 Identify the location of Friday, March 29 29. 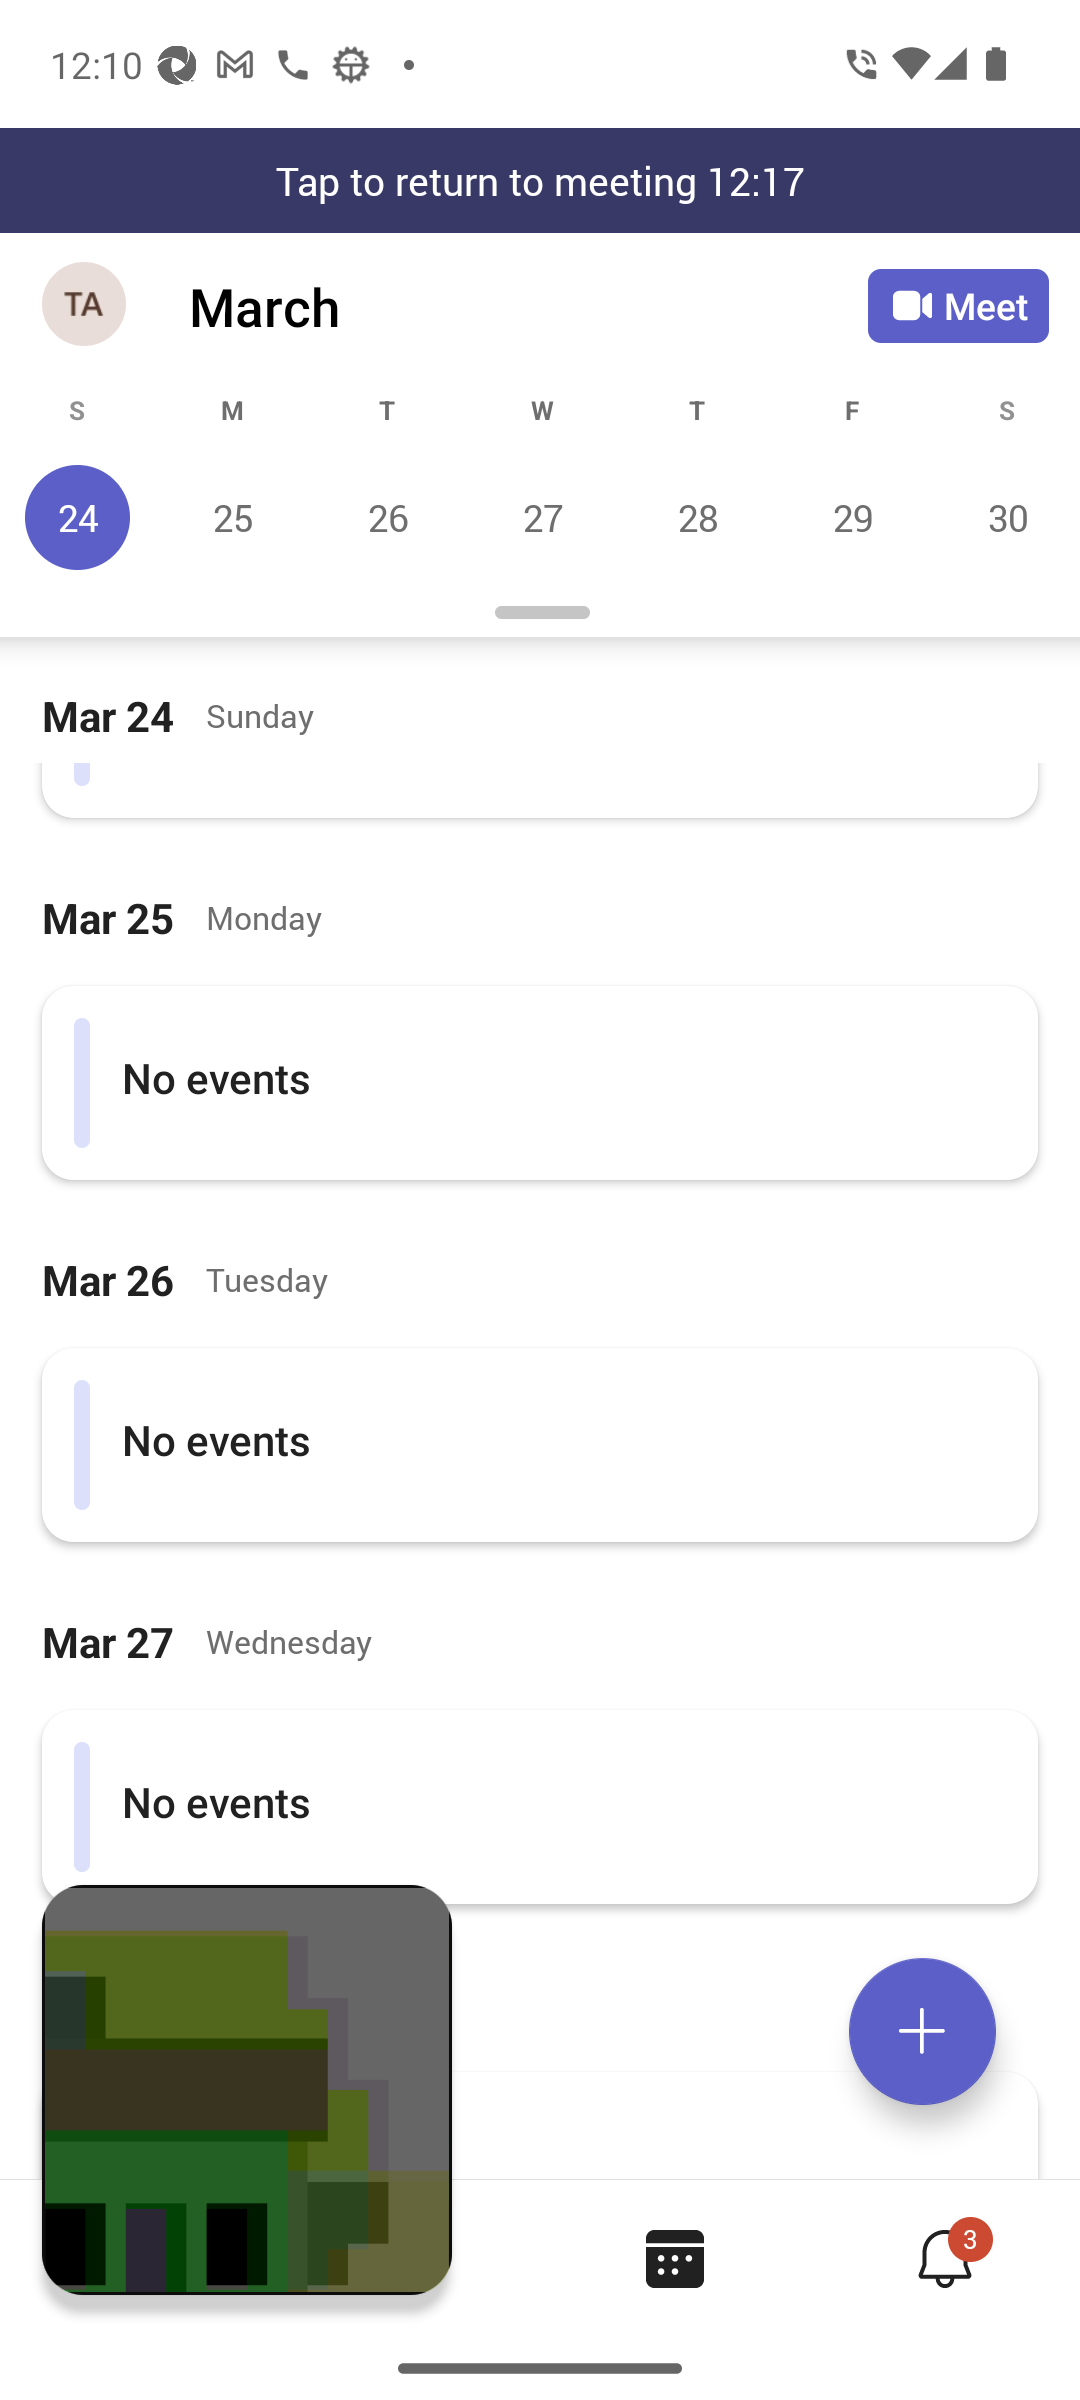
(852, 517).